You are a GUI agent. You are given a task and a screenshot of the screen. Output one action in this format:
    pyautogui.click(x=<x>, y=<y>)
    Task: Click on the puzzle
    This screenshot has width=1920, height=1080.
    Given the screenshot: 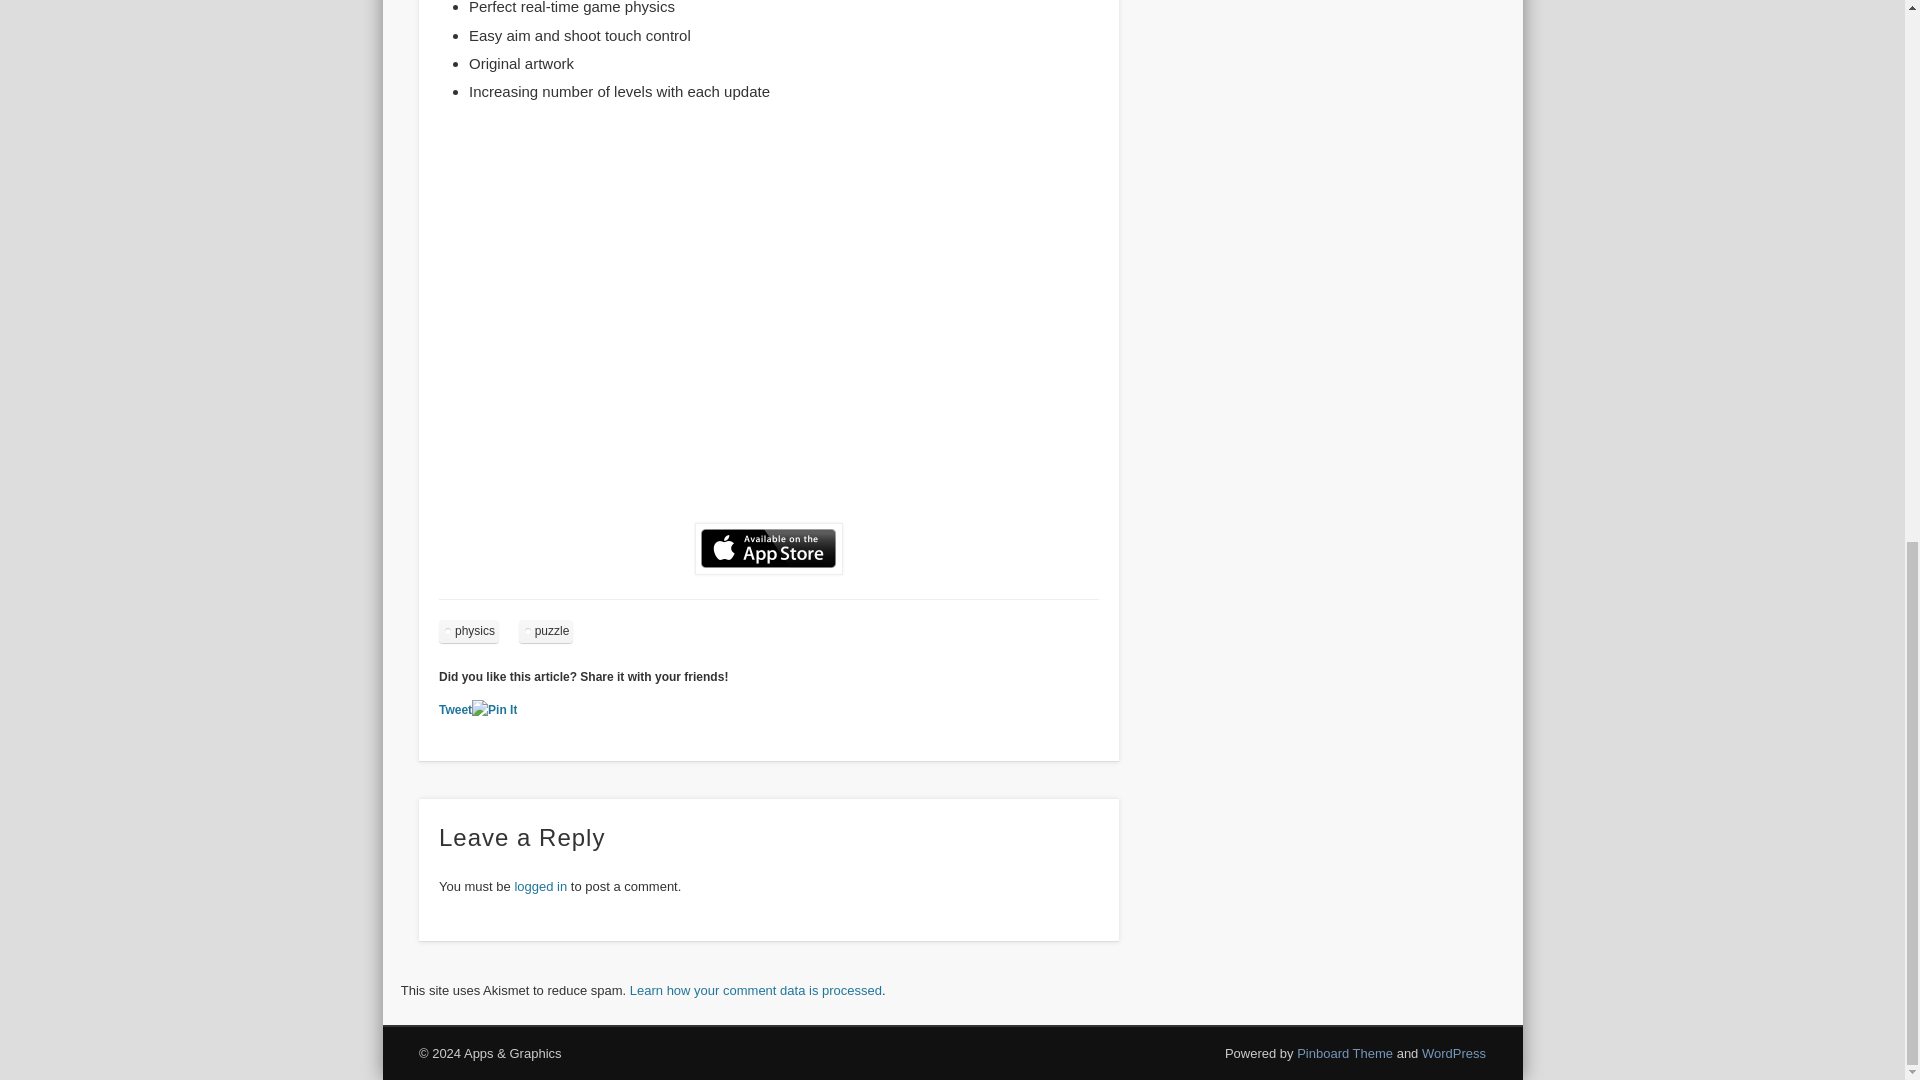 What is the action you would take?
    pyautogui.click(x=546, y=630)
    